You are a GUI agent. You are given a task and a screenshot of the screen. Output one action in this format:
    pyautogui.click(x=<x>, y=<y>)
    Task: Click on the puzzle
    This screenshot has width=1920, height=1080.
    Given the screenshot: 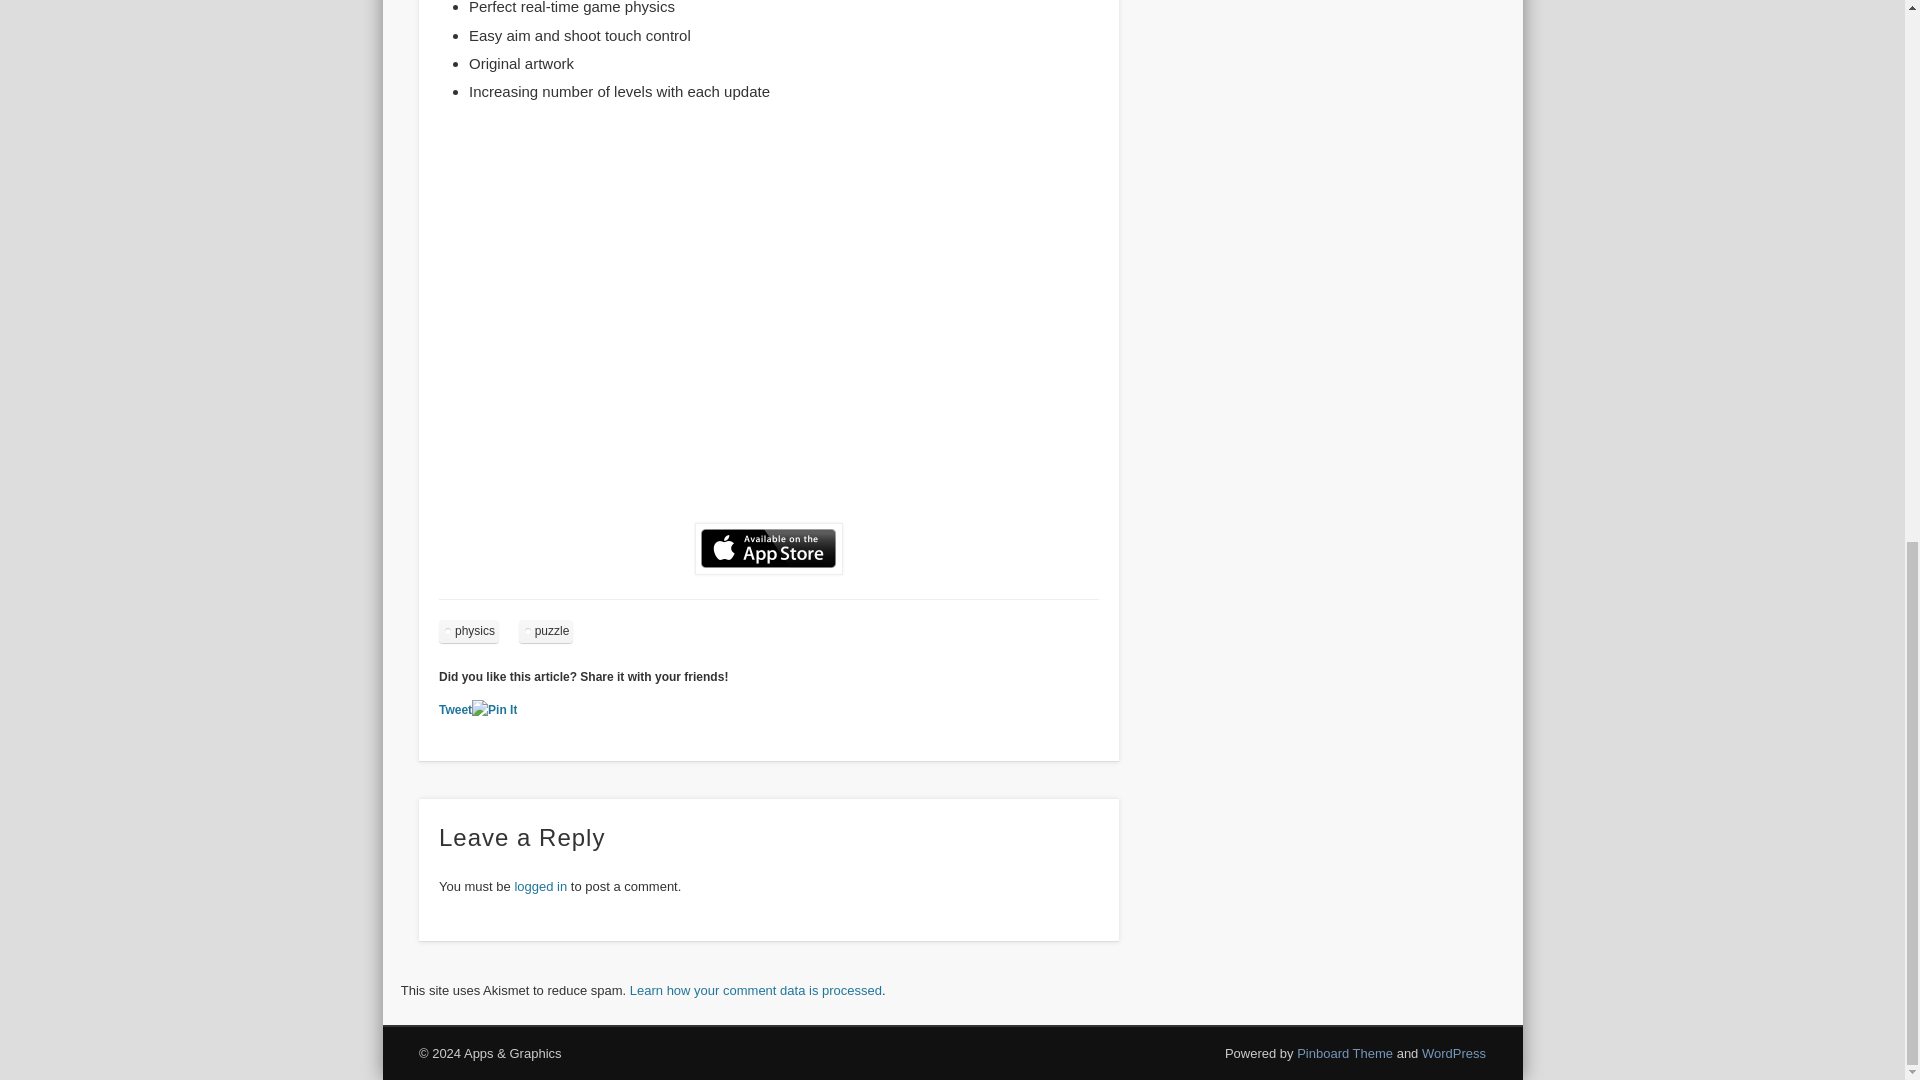 What is the action you would take?
    pyautogui.click(x=546, y=630)
    